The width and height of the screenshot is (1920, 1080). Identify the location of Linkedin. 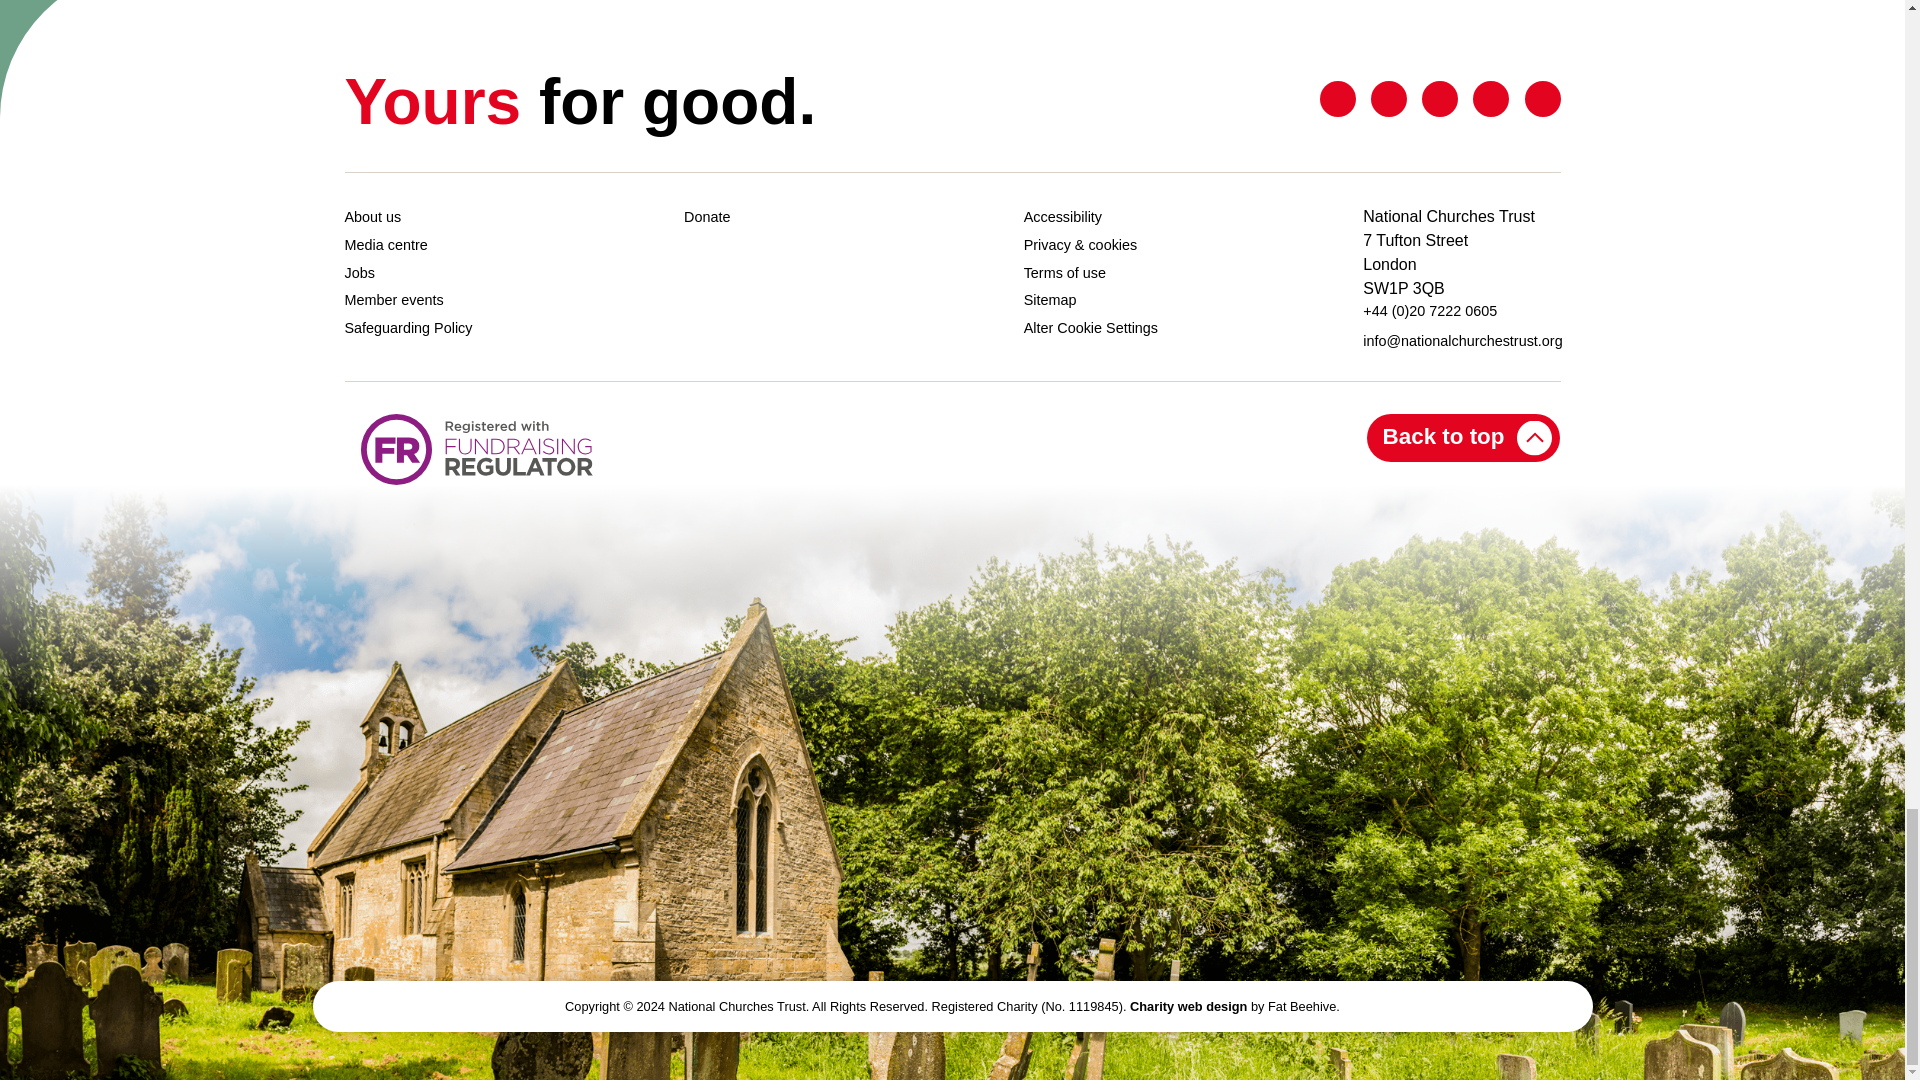
(1440, 99).